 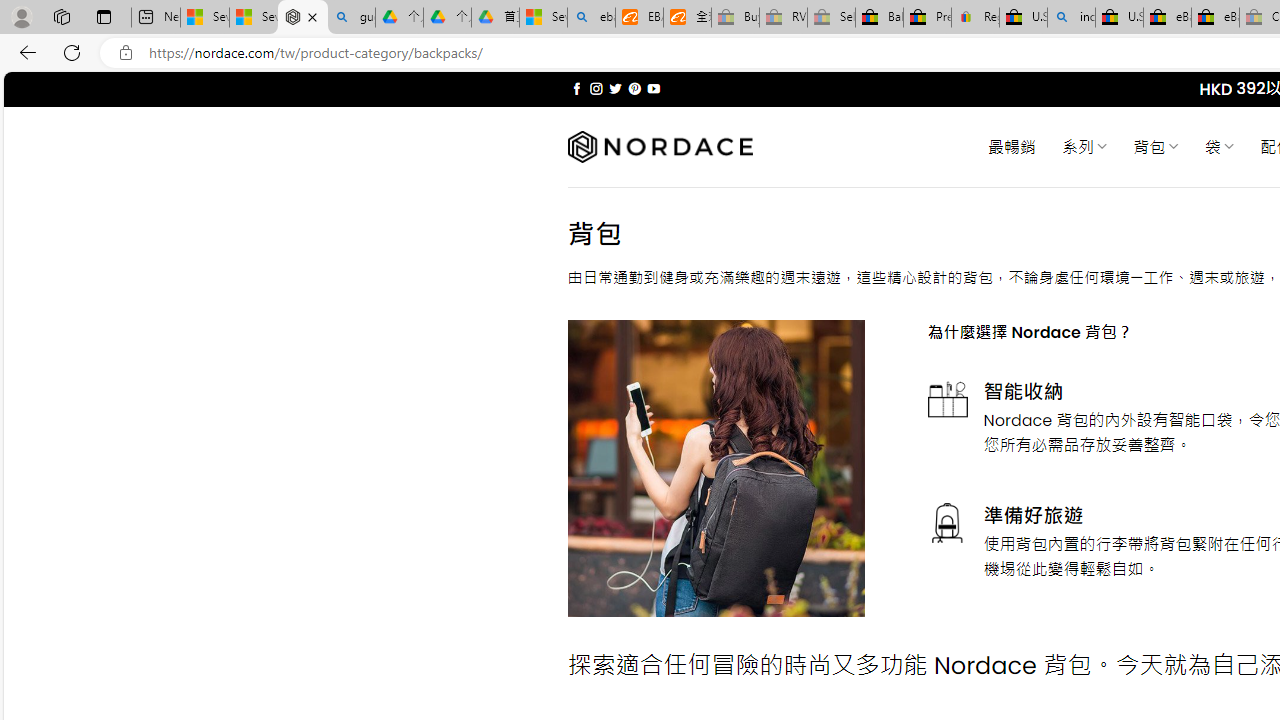 I want to click on Press Room - eBay Inc., so click(x=927, y=18).